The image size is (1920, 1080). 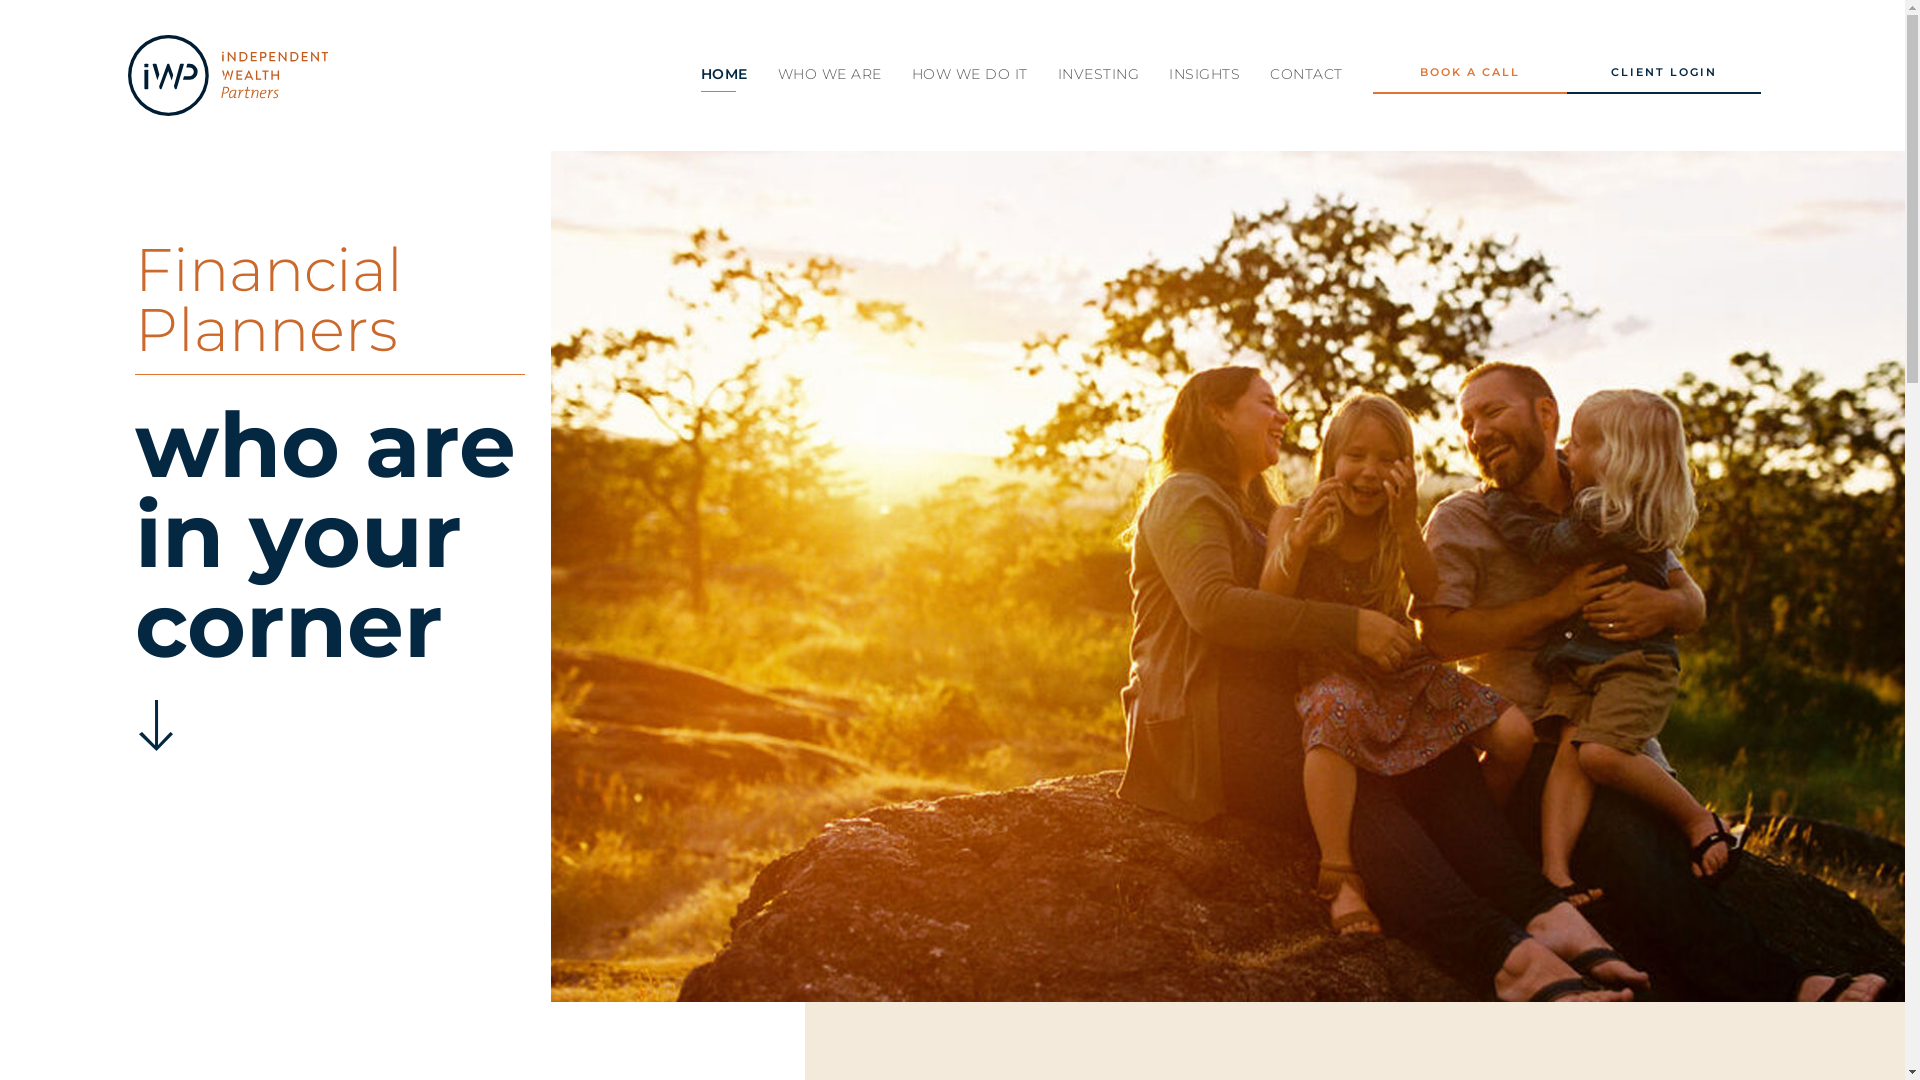 What do you see at coordinates (1664, 77) in the screenshot?
I see `CLIENT LOGIN` at bounding box center [1664, 77].